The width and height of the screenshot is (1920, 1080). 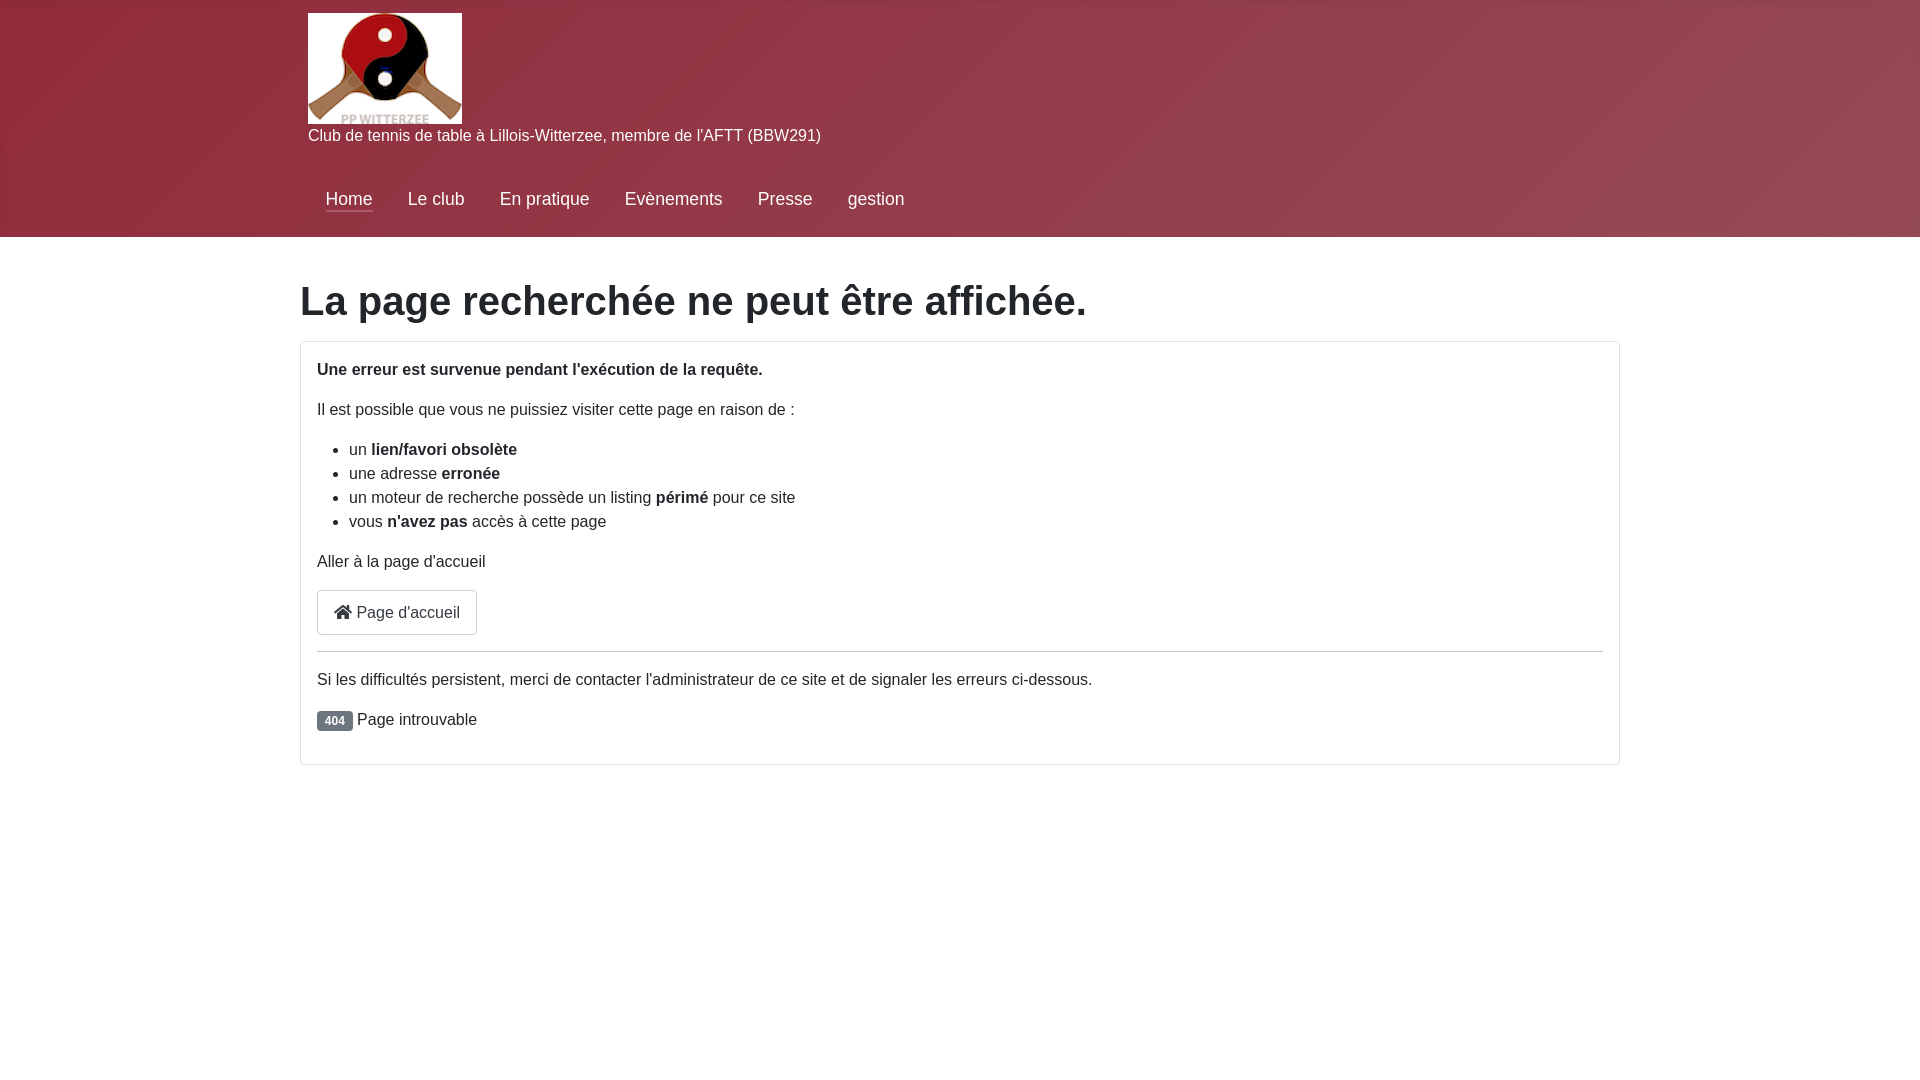 I want to click on Presse, so click(x=786, y=199).